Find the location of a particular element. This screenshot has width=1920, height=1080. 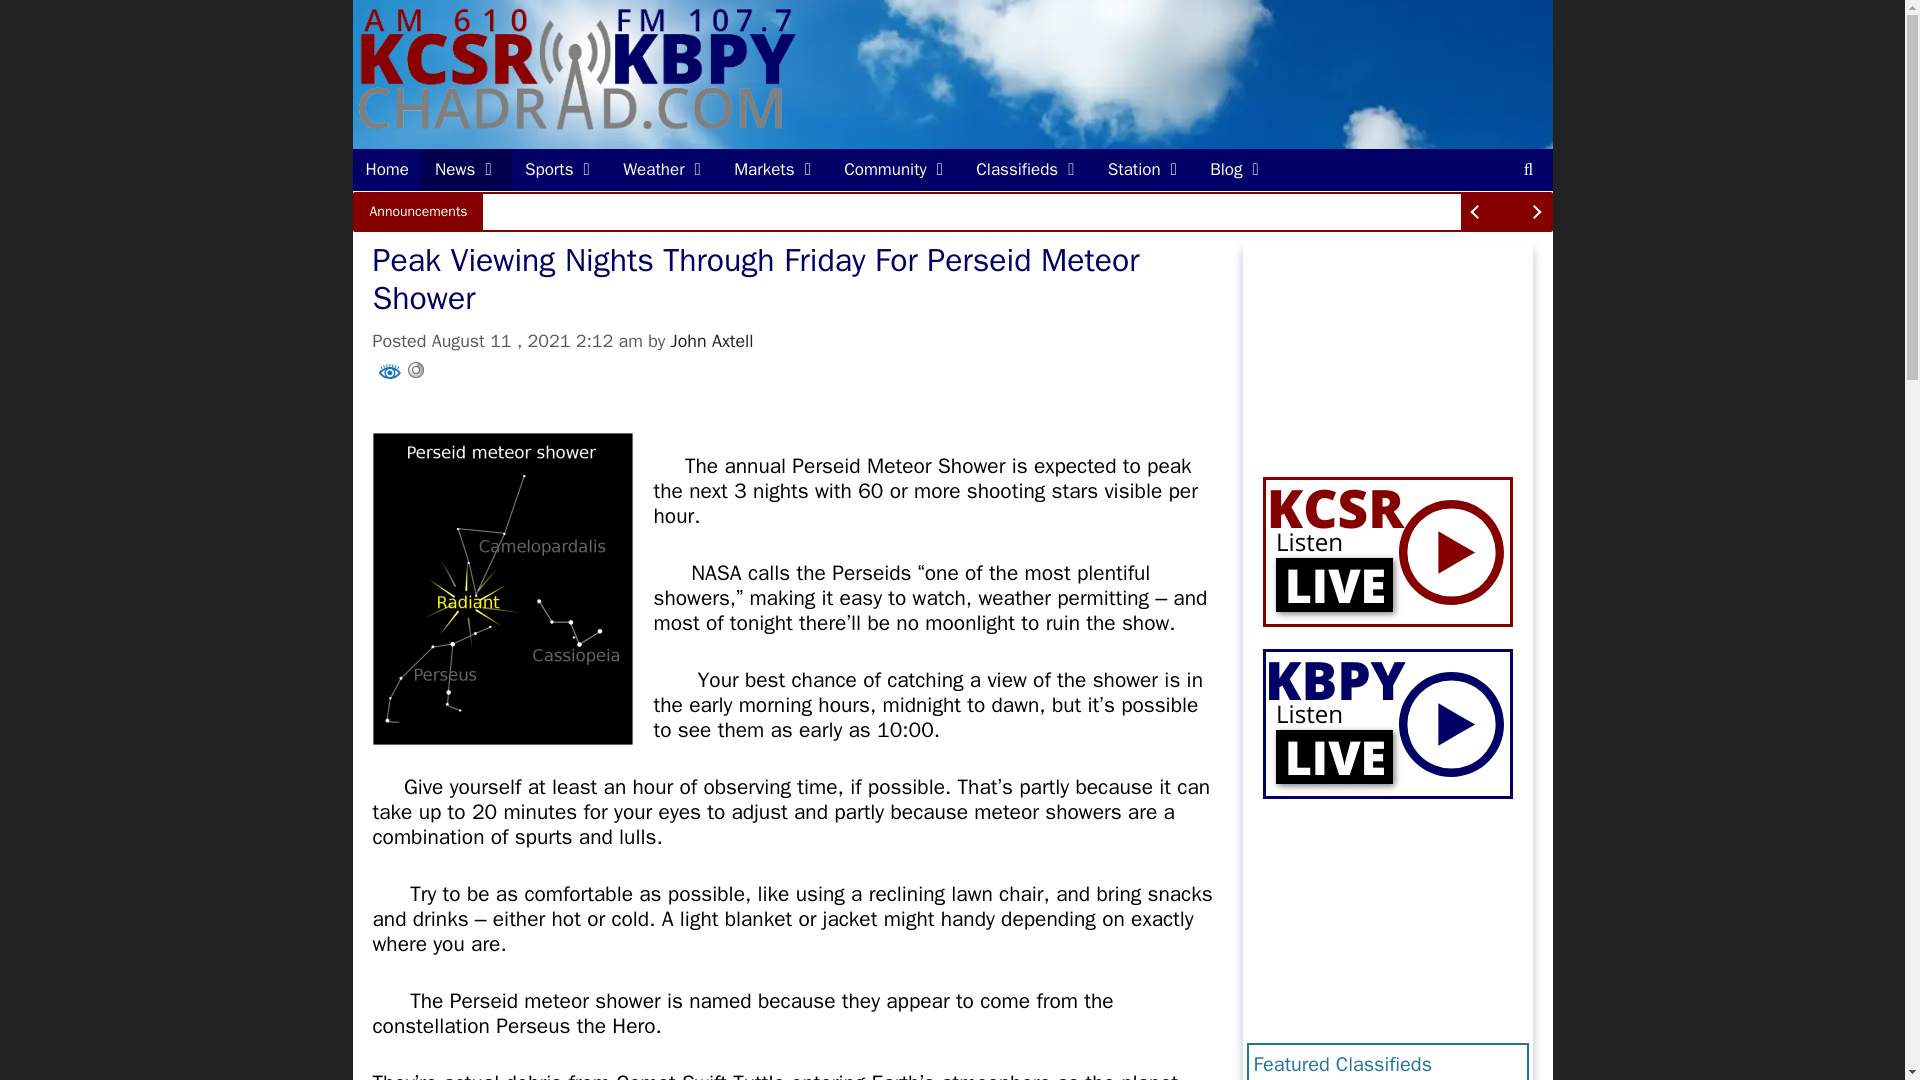

View all posts by John Axtell is located at coordinates (712, 341).